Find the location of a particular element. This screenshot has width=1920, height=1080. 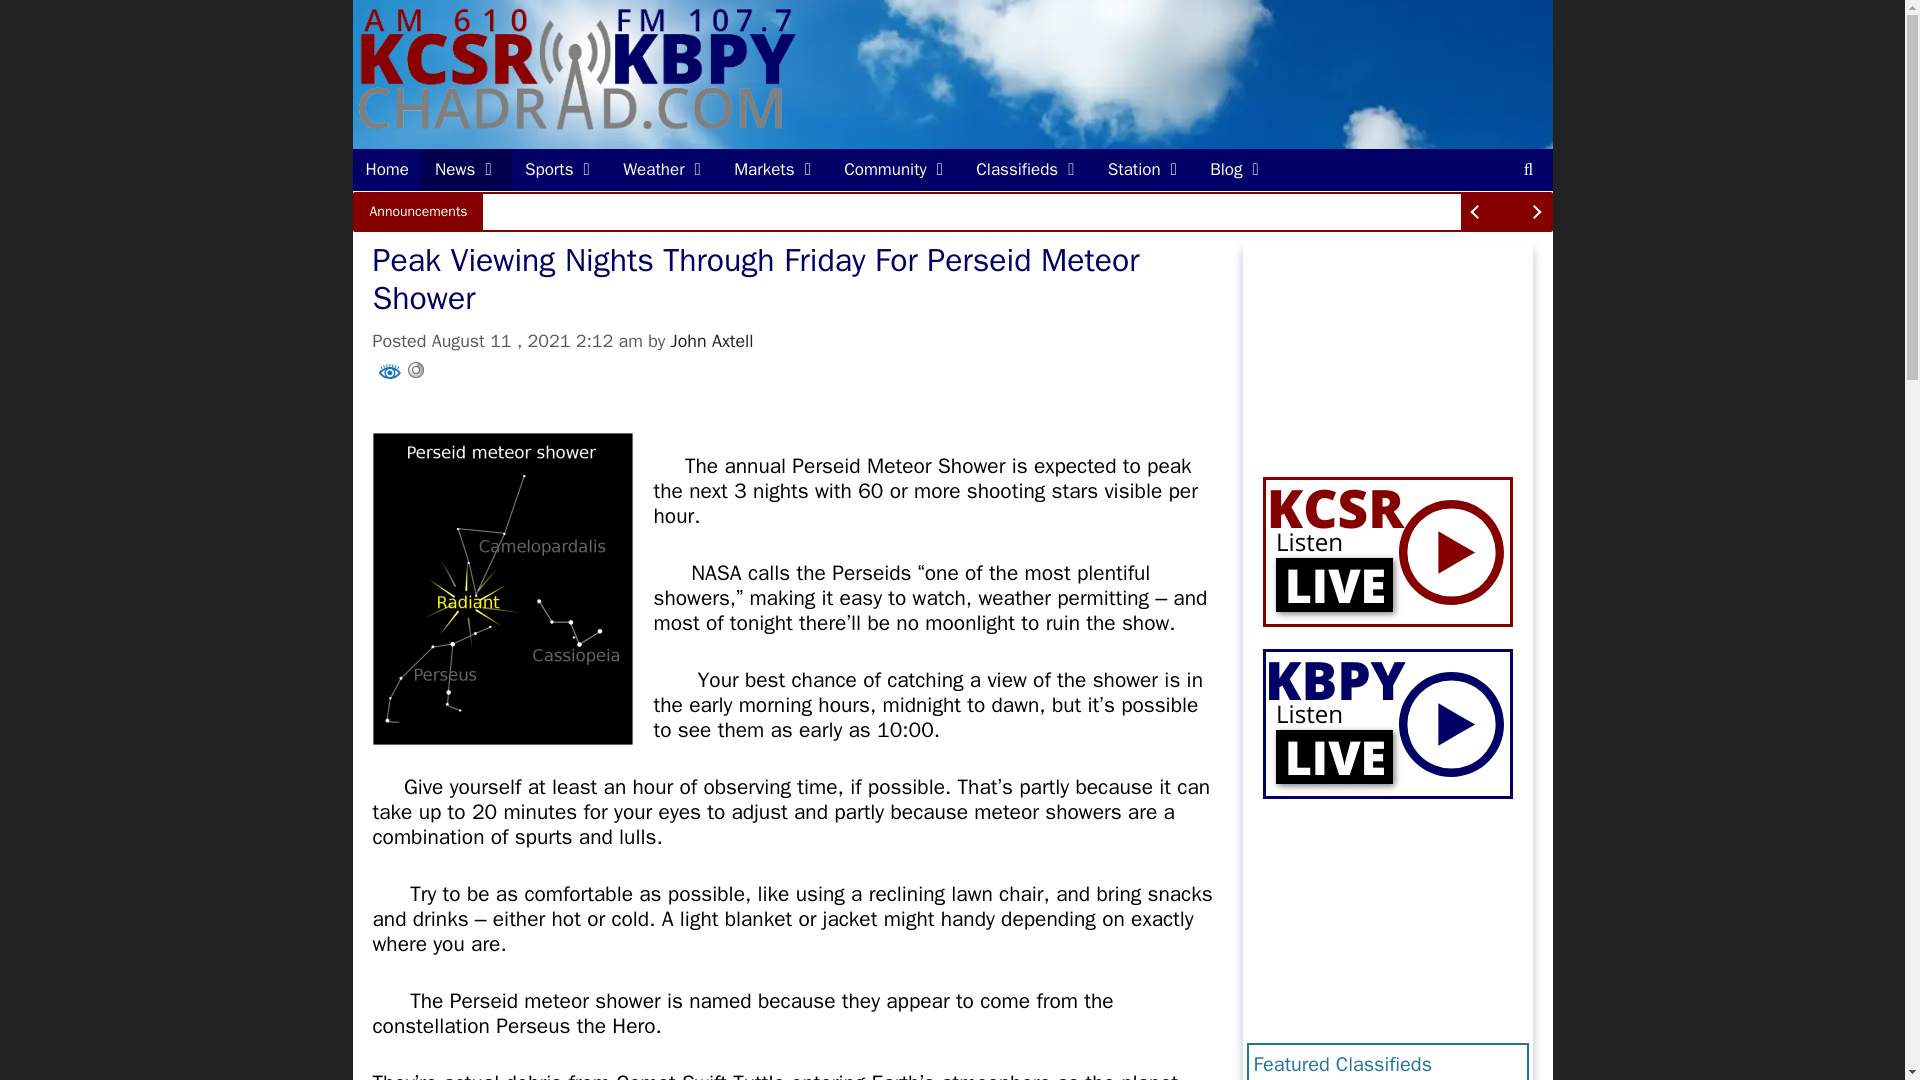

View all posts by John Axtell is located at coordinates (712, 341).